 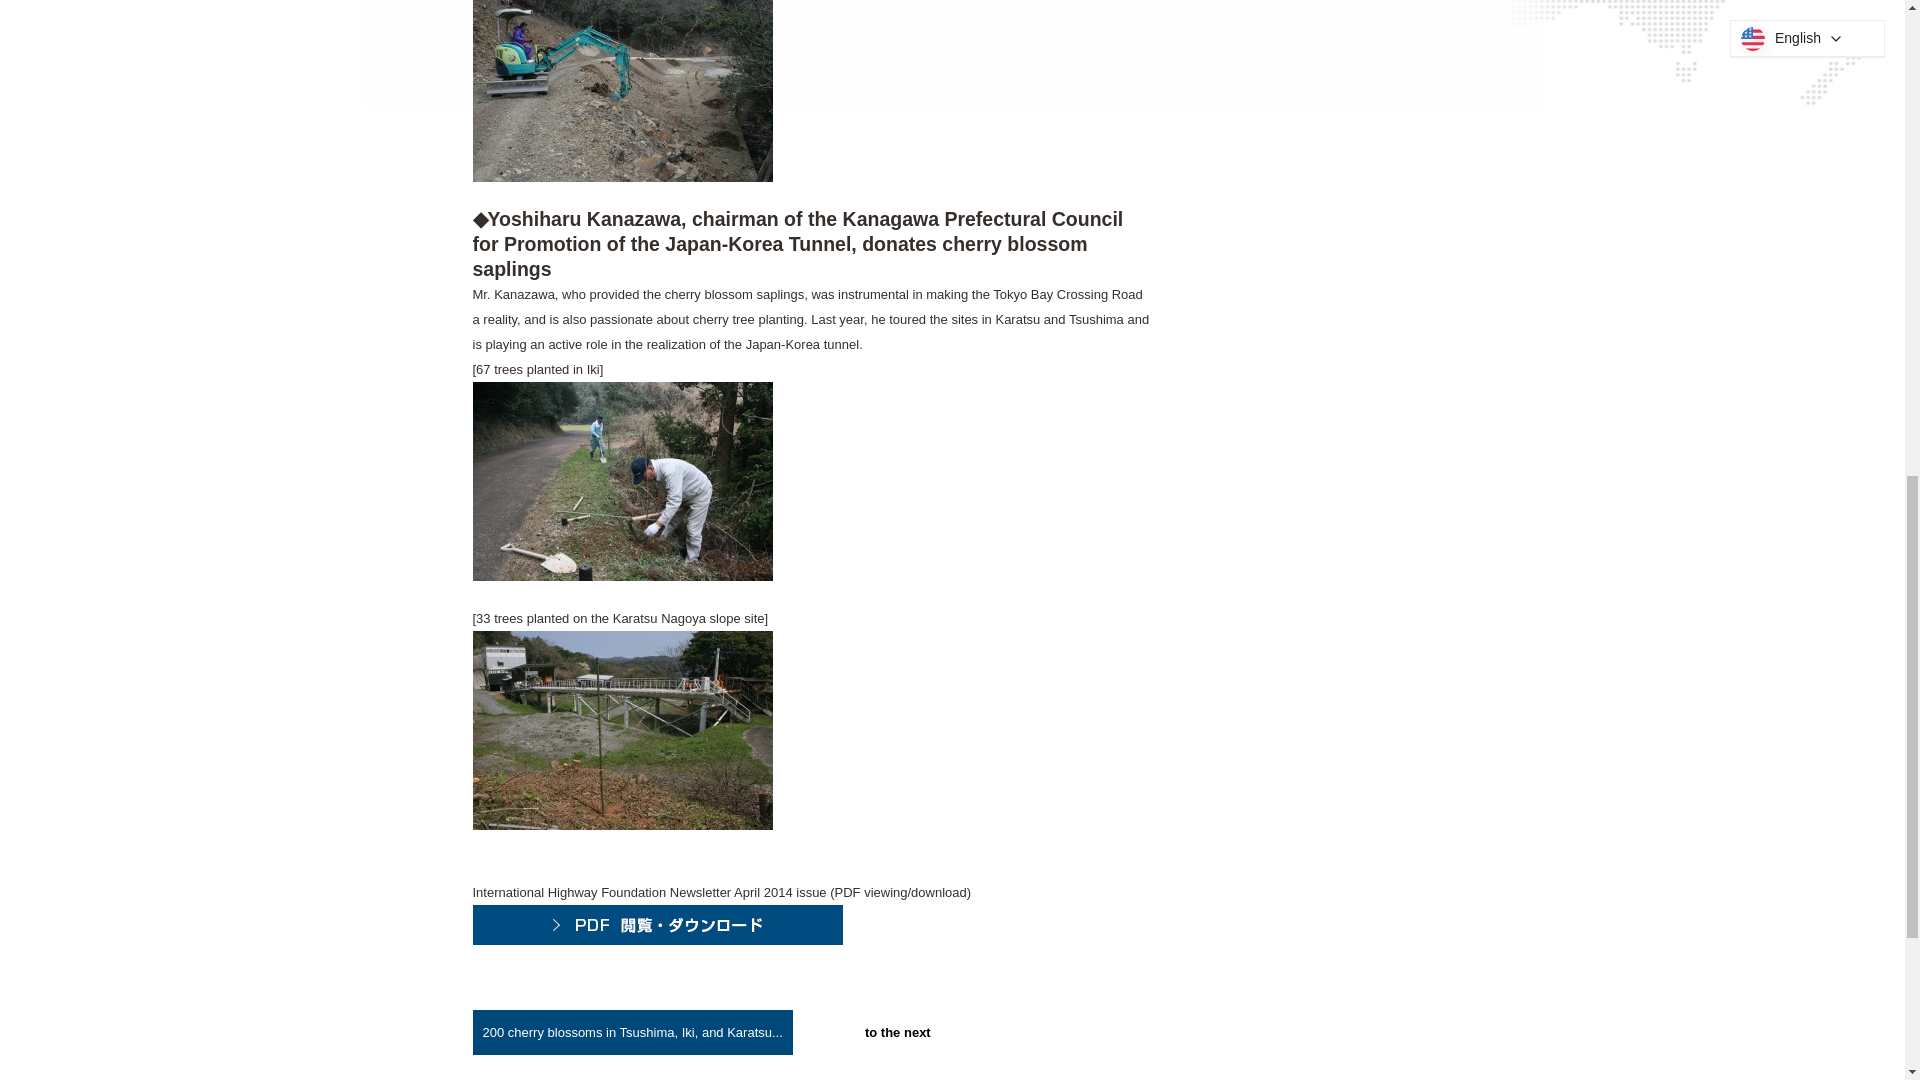 I want to click on to the next, so click(x=898, y=1032).